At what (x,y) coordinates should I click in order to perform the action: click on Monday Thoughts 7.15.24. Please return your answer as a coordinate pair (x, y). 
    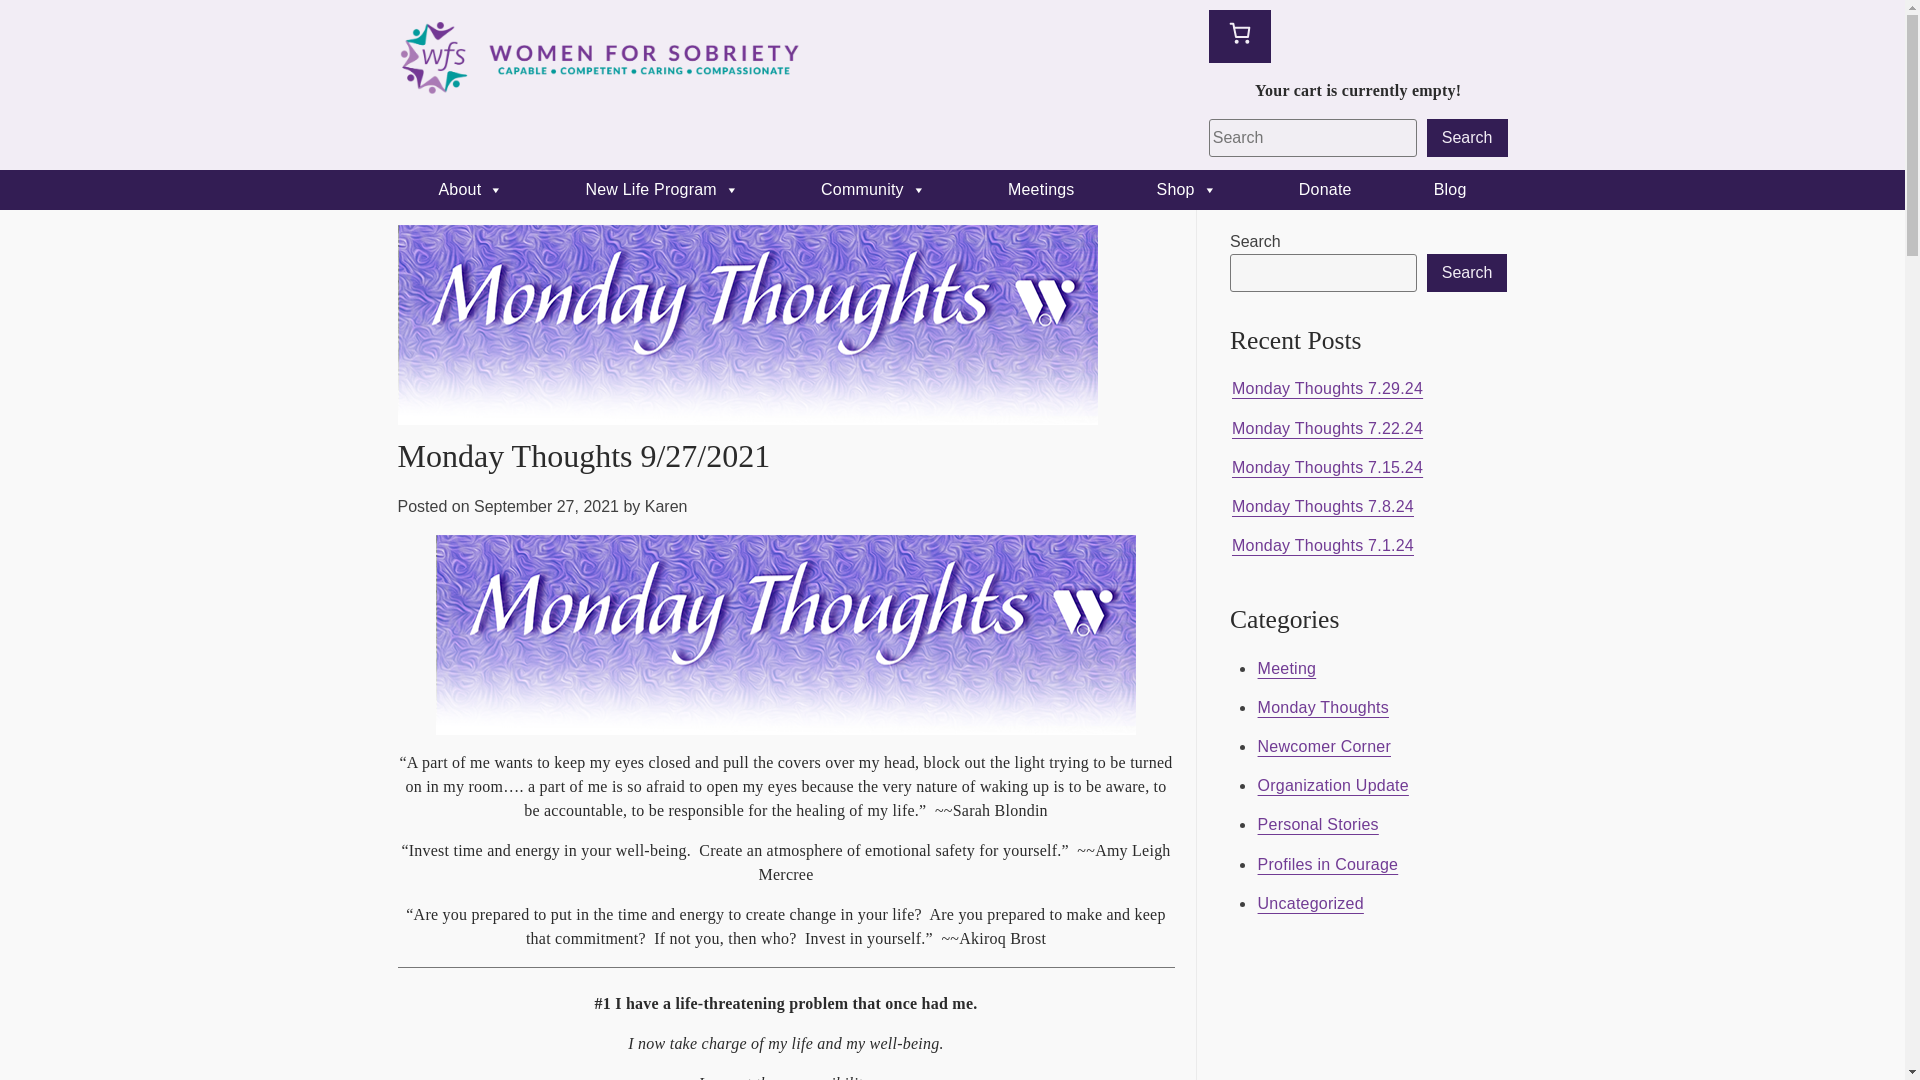
    Looking at the image, I should click on (1327, 467).